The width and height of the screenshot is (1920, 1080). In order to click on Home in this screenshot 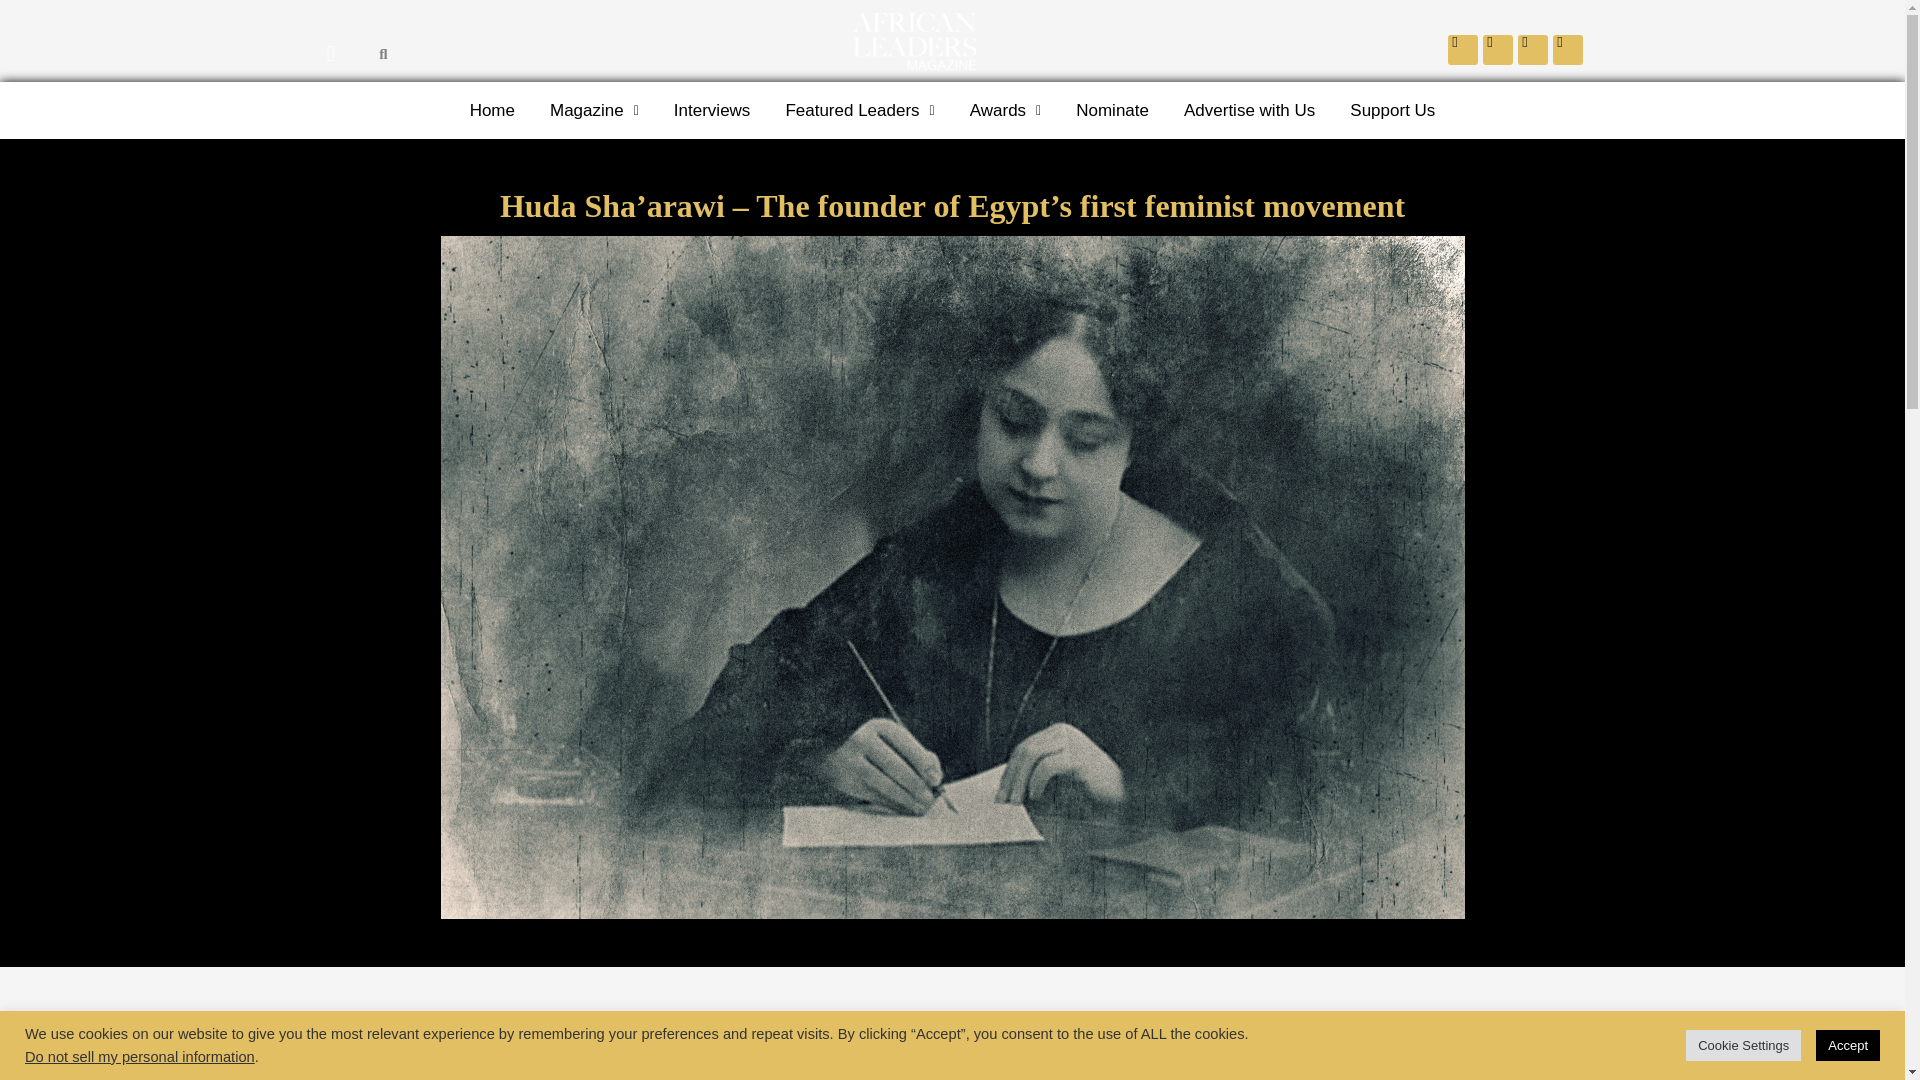, I will do `click(492, 110)`.